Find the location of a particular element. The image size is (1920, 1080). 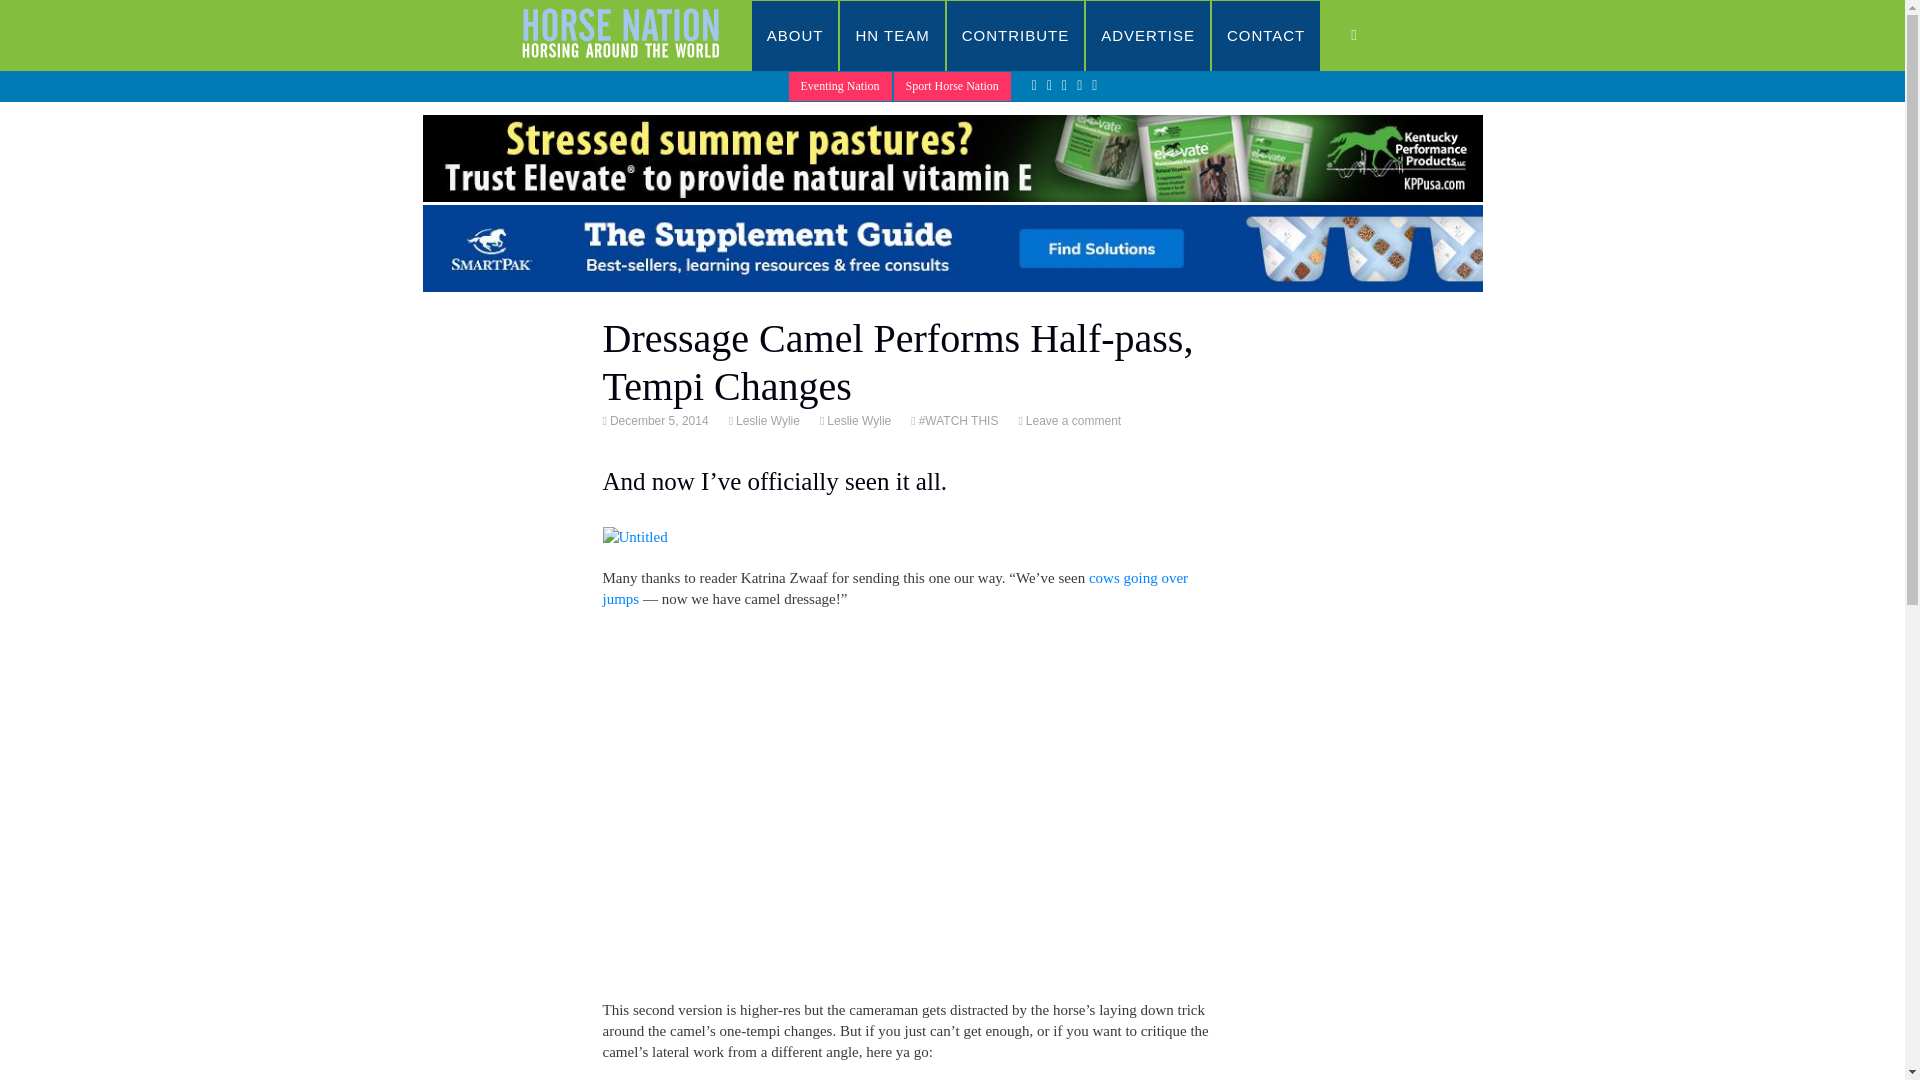

Eventing Nation is located at coordinates (840, 86).